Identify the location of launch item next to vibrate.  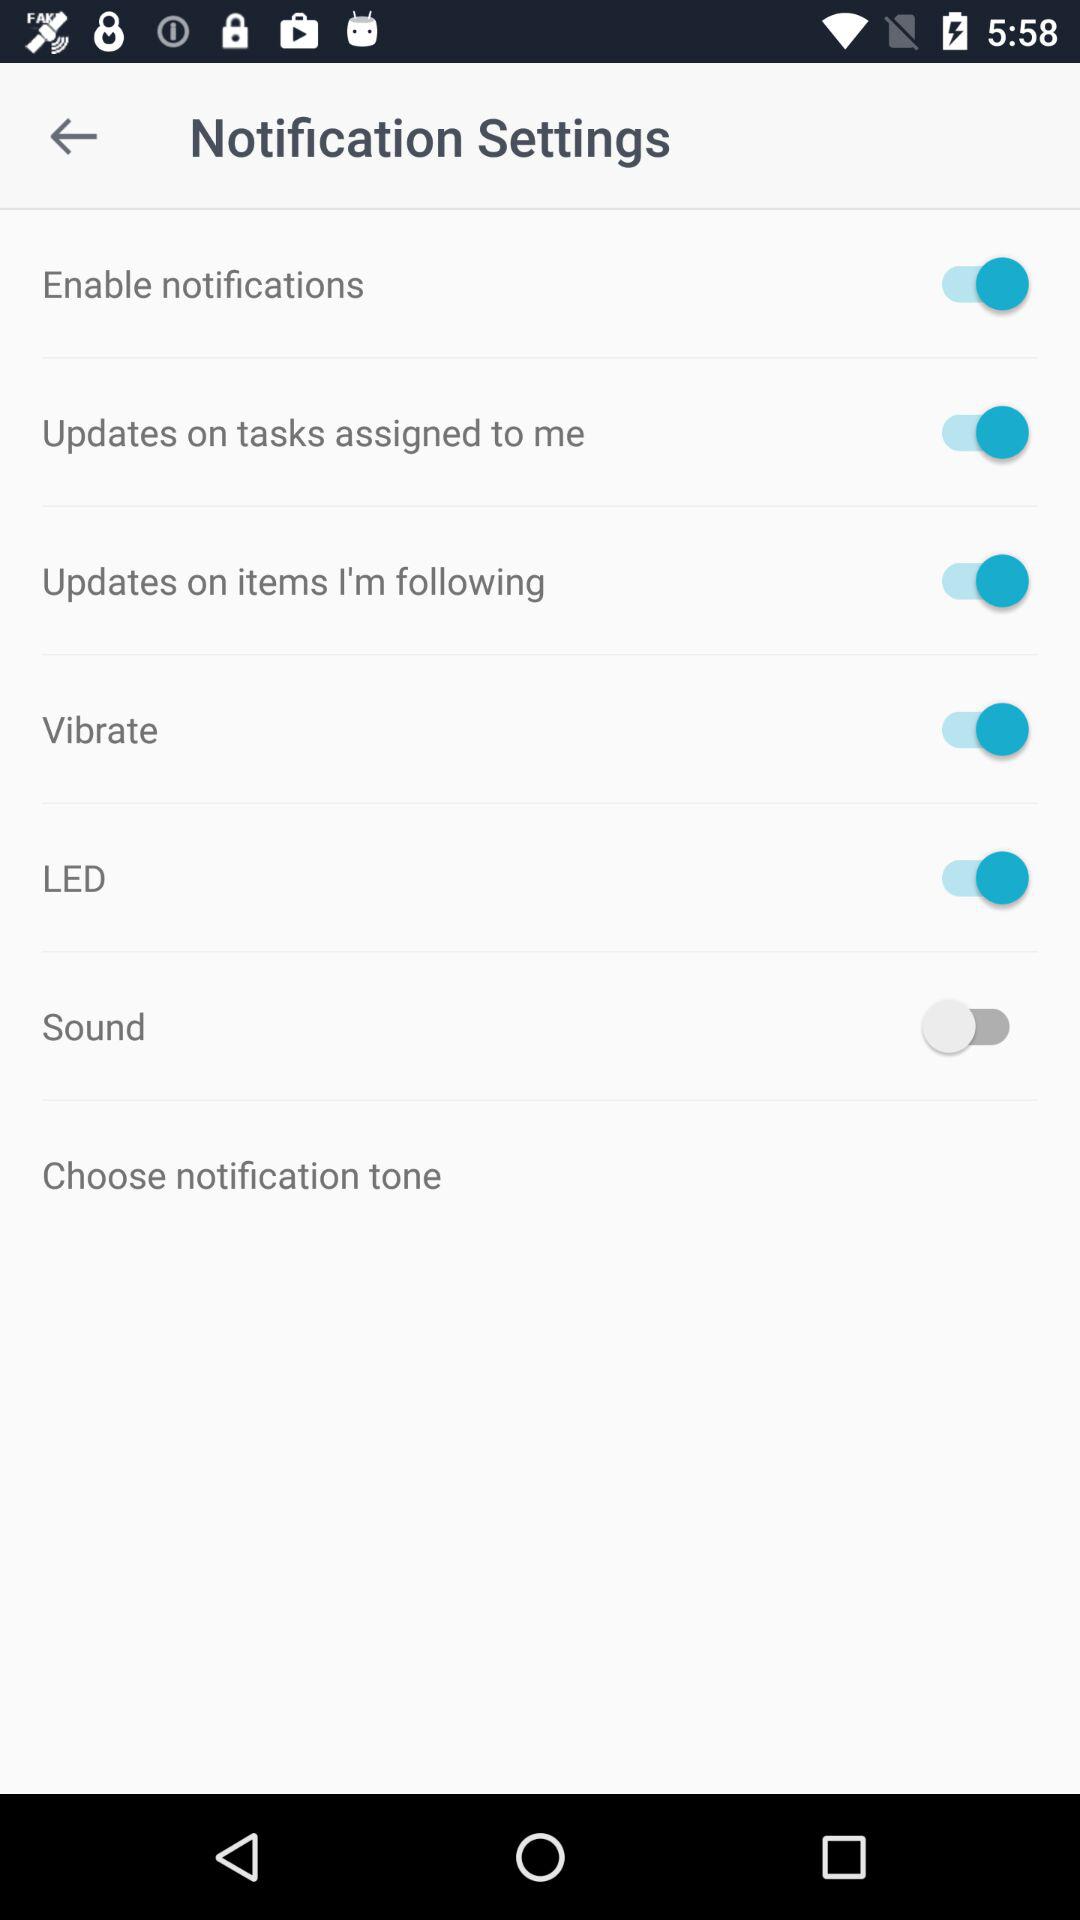
(976, 728).